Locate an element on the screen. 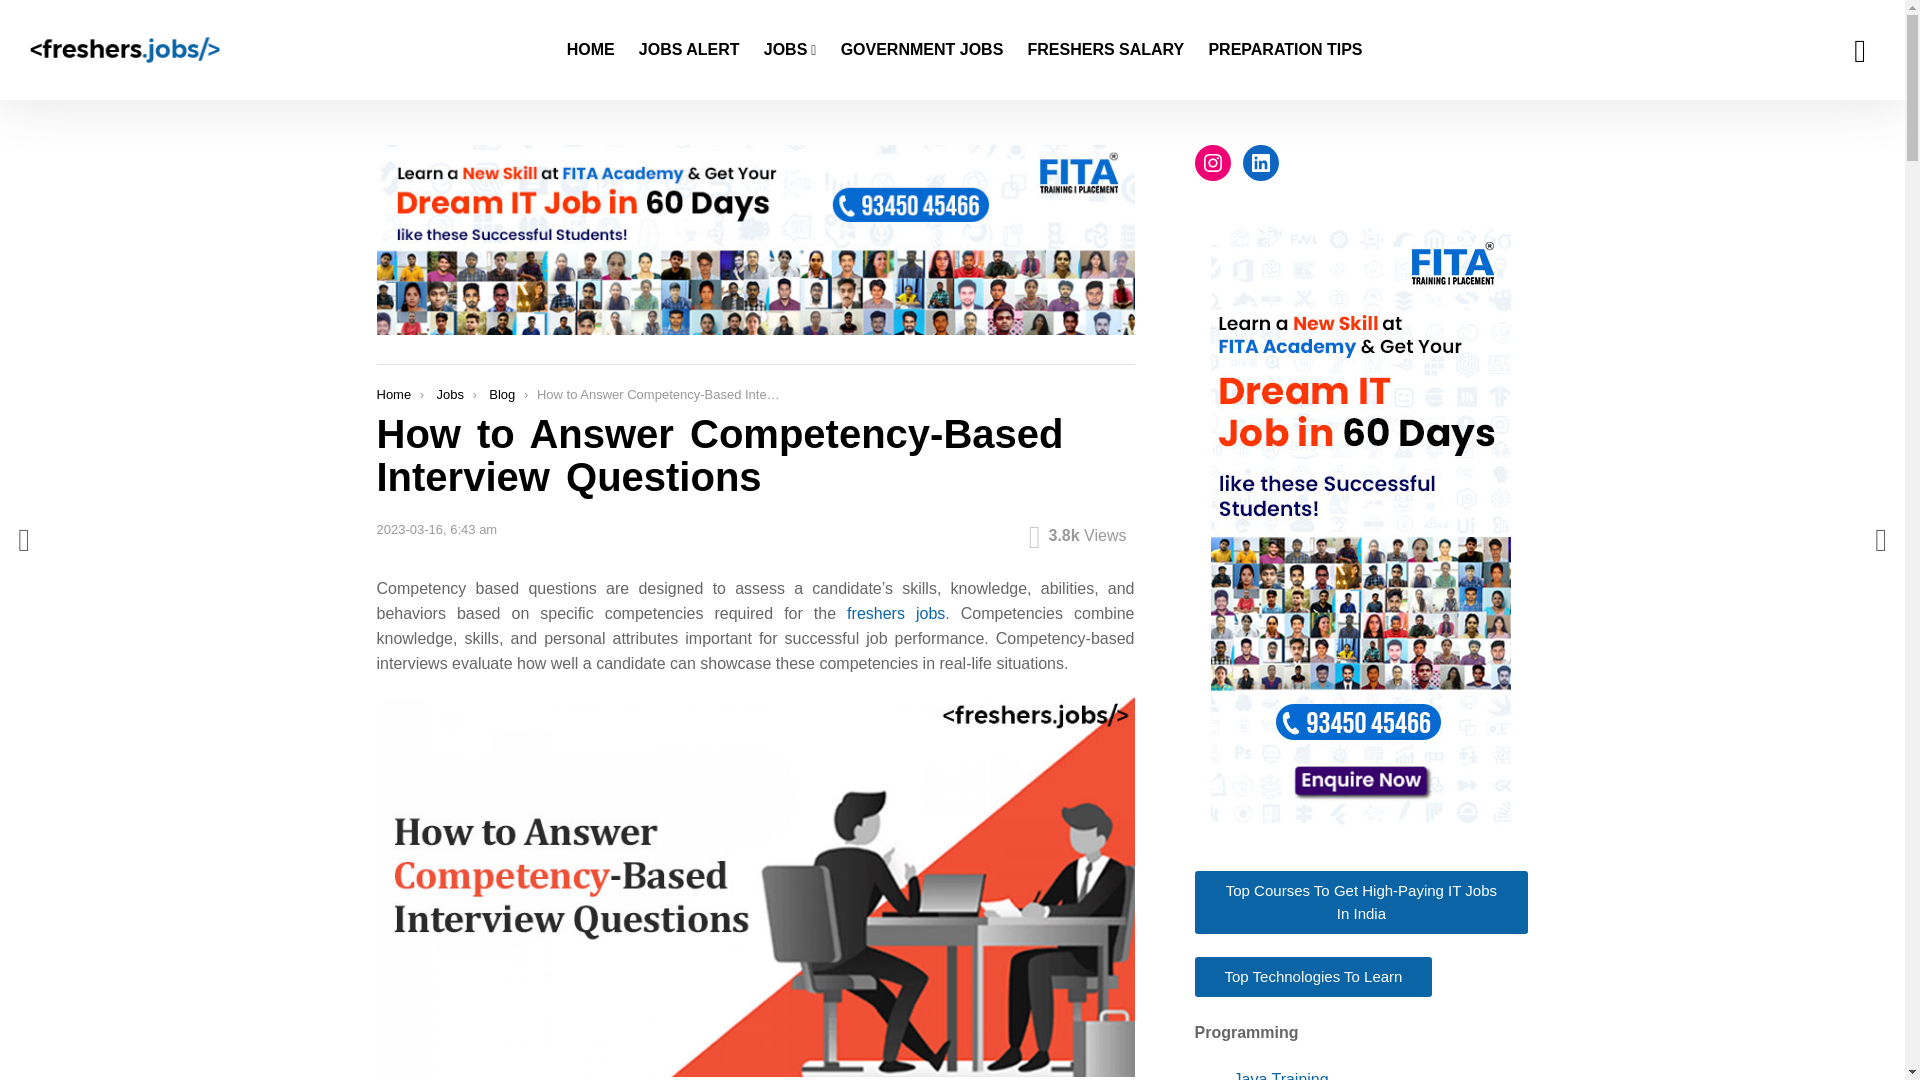 This screenshot has height=1080, width=1920. HOME is located at coordinates (590, 49).